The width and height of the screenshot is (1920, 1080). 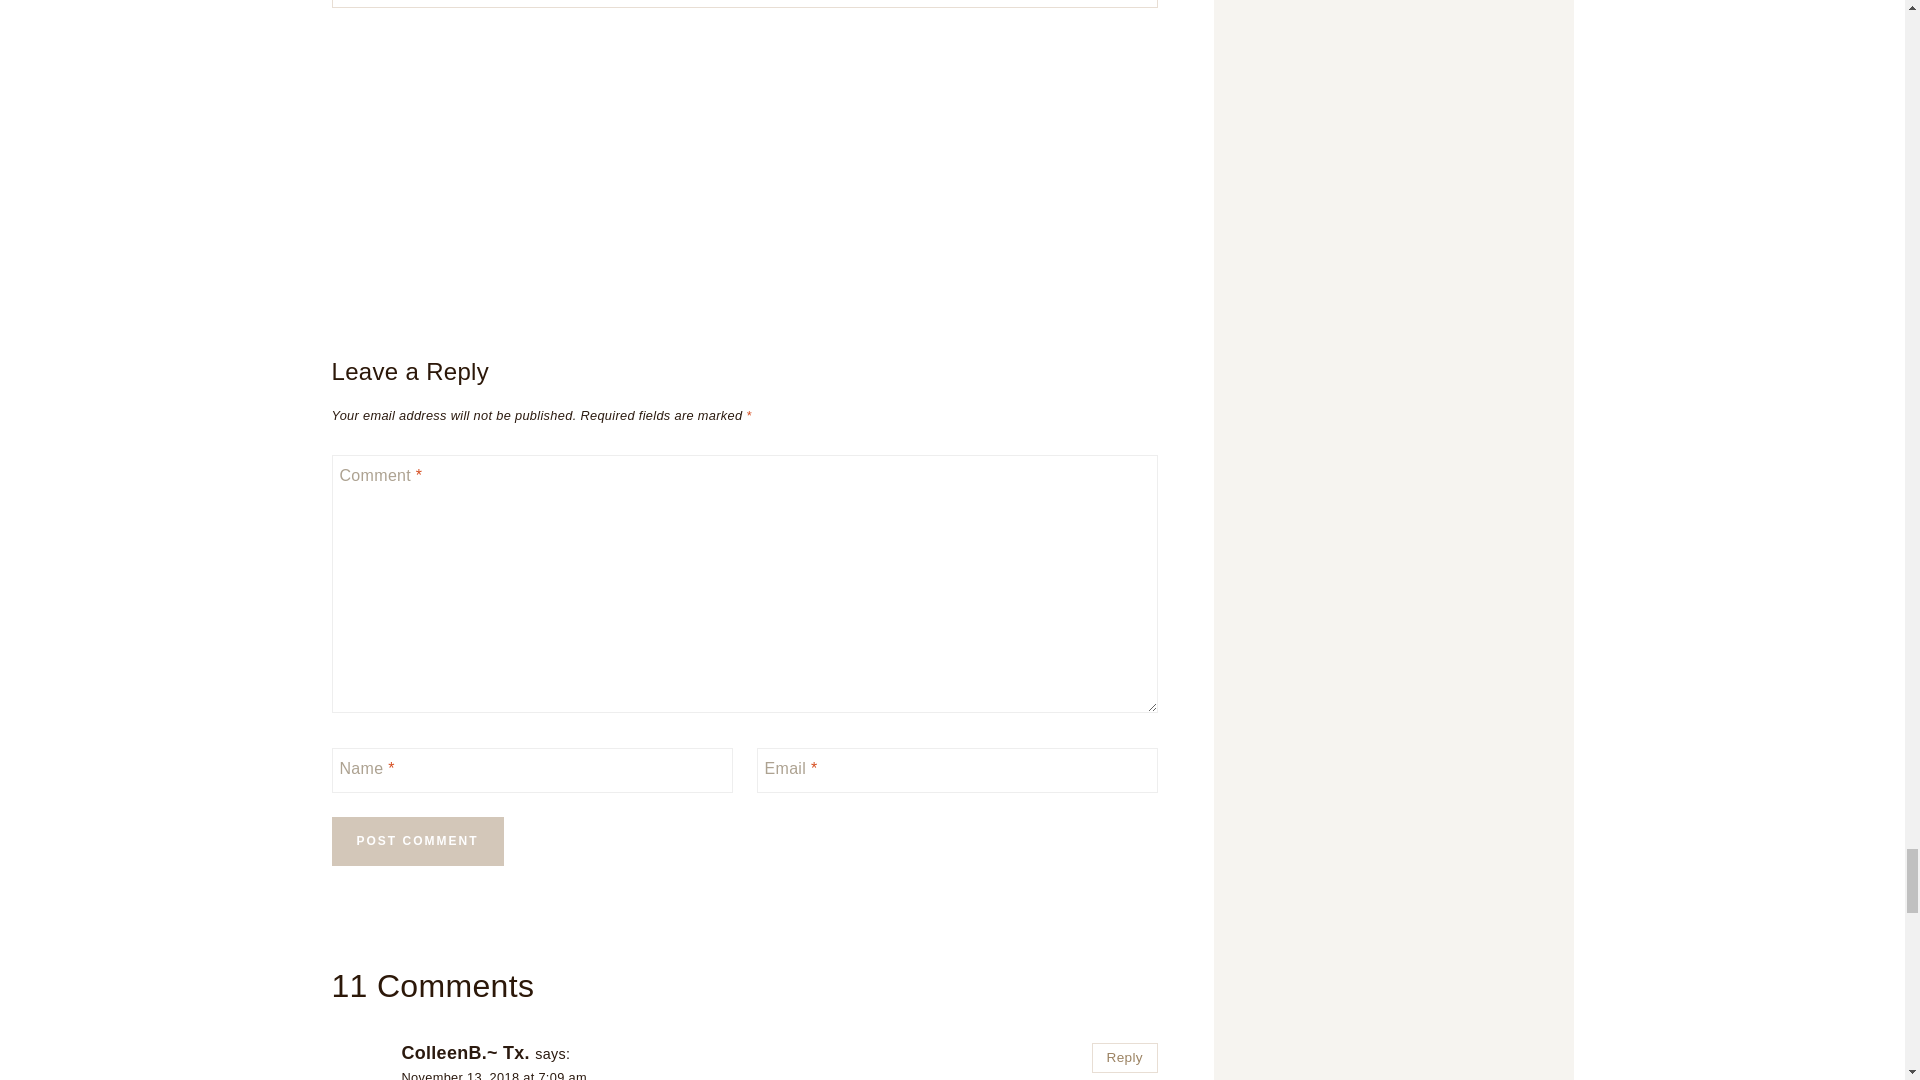 What do you see at coordinates (418, 841) in the screenshot?
I see `Post Comment` at bounding box center [418, 841].